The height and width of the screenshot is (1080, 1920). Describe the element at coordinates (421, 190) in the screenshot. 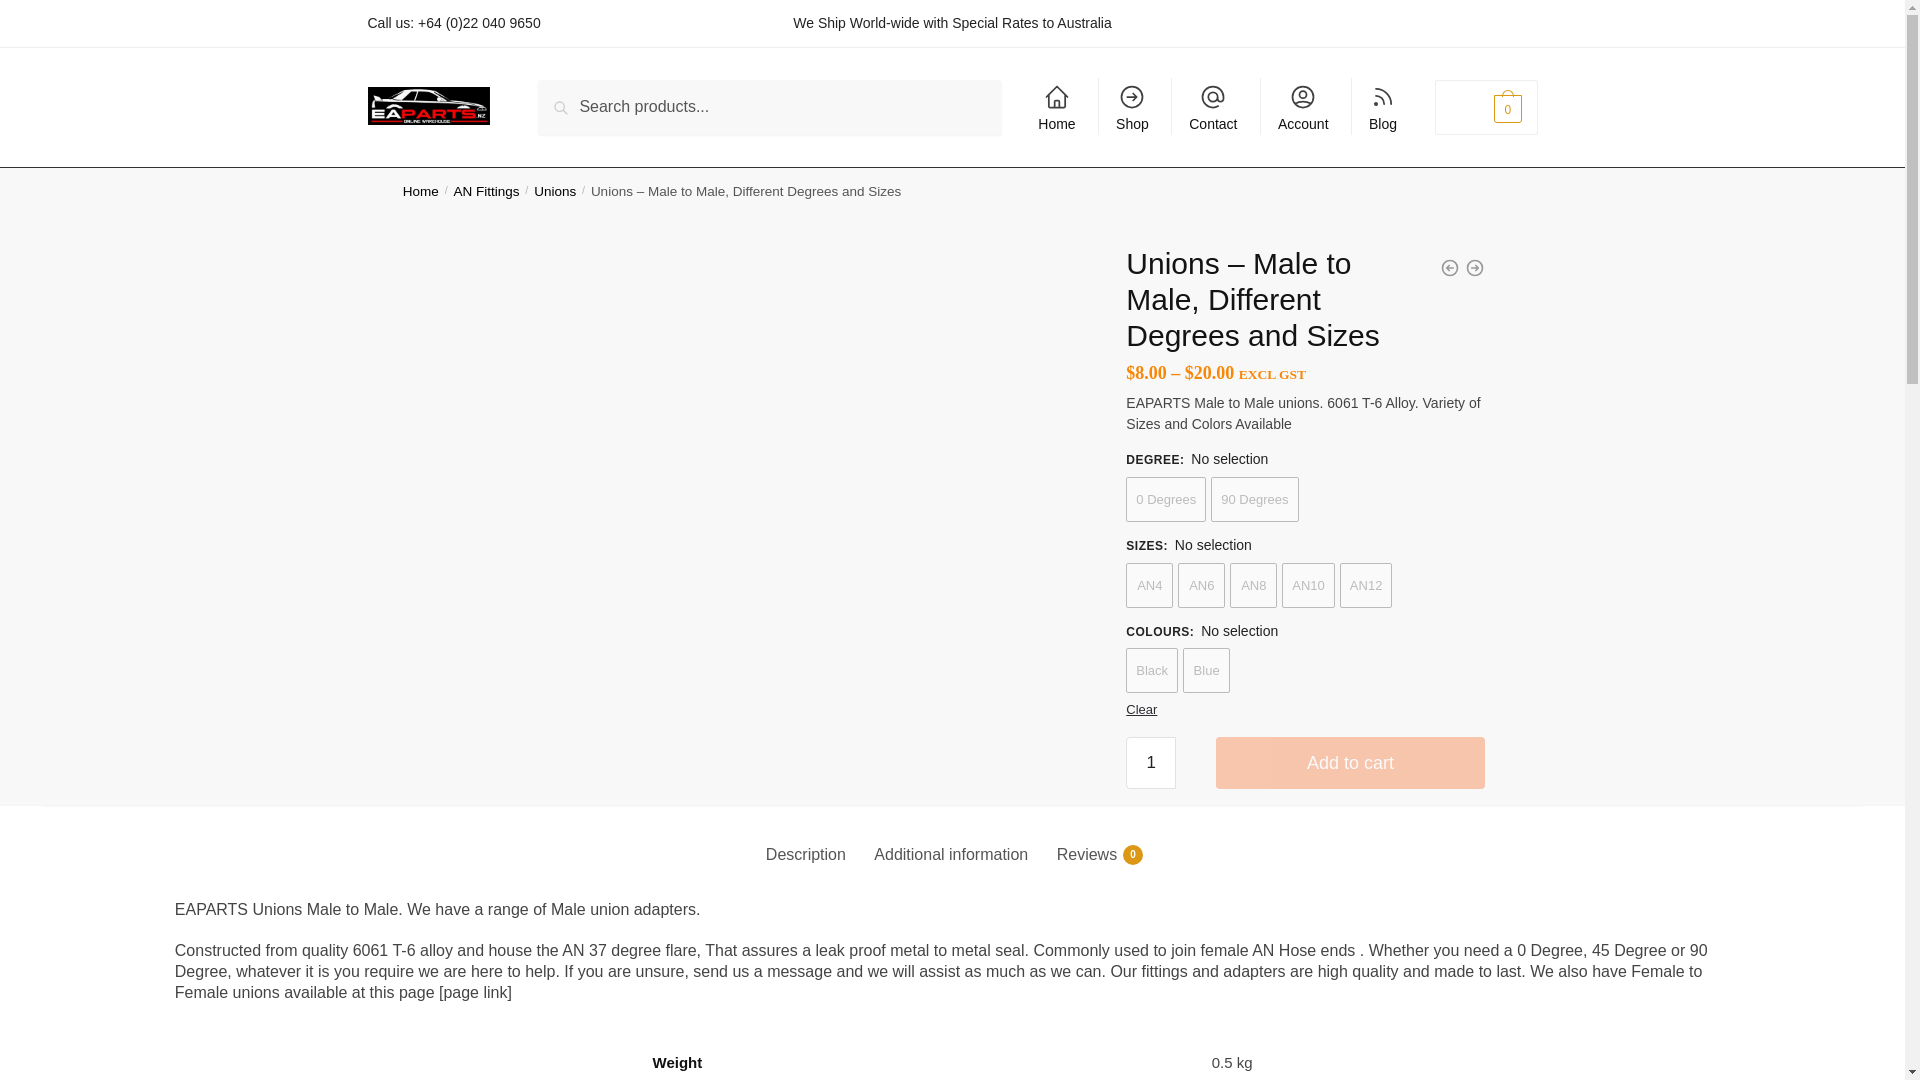

I see `Home` at that location.